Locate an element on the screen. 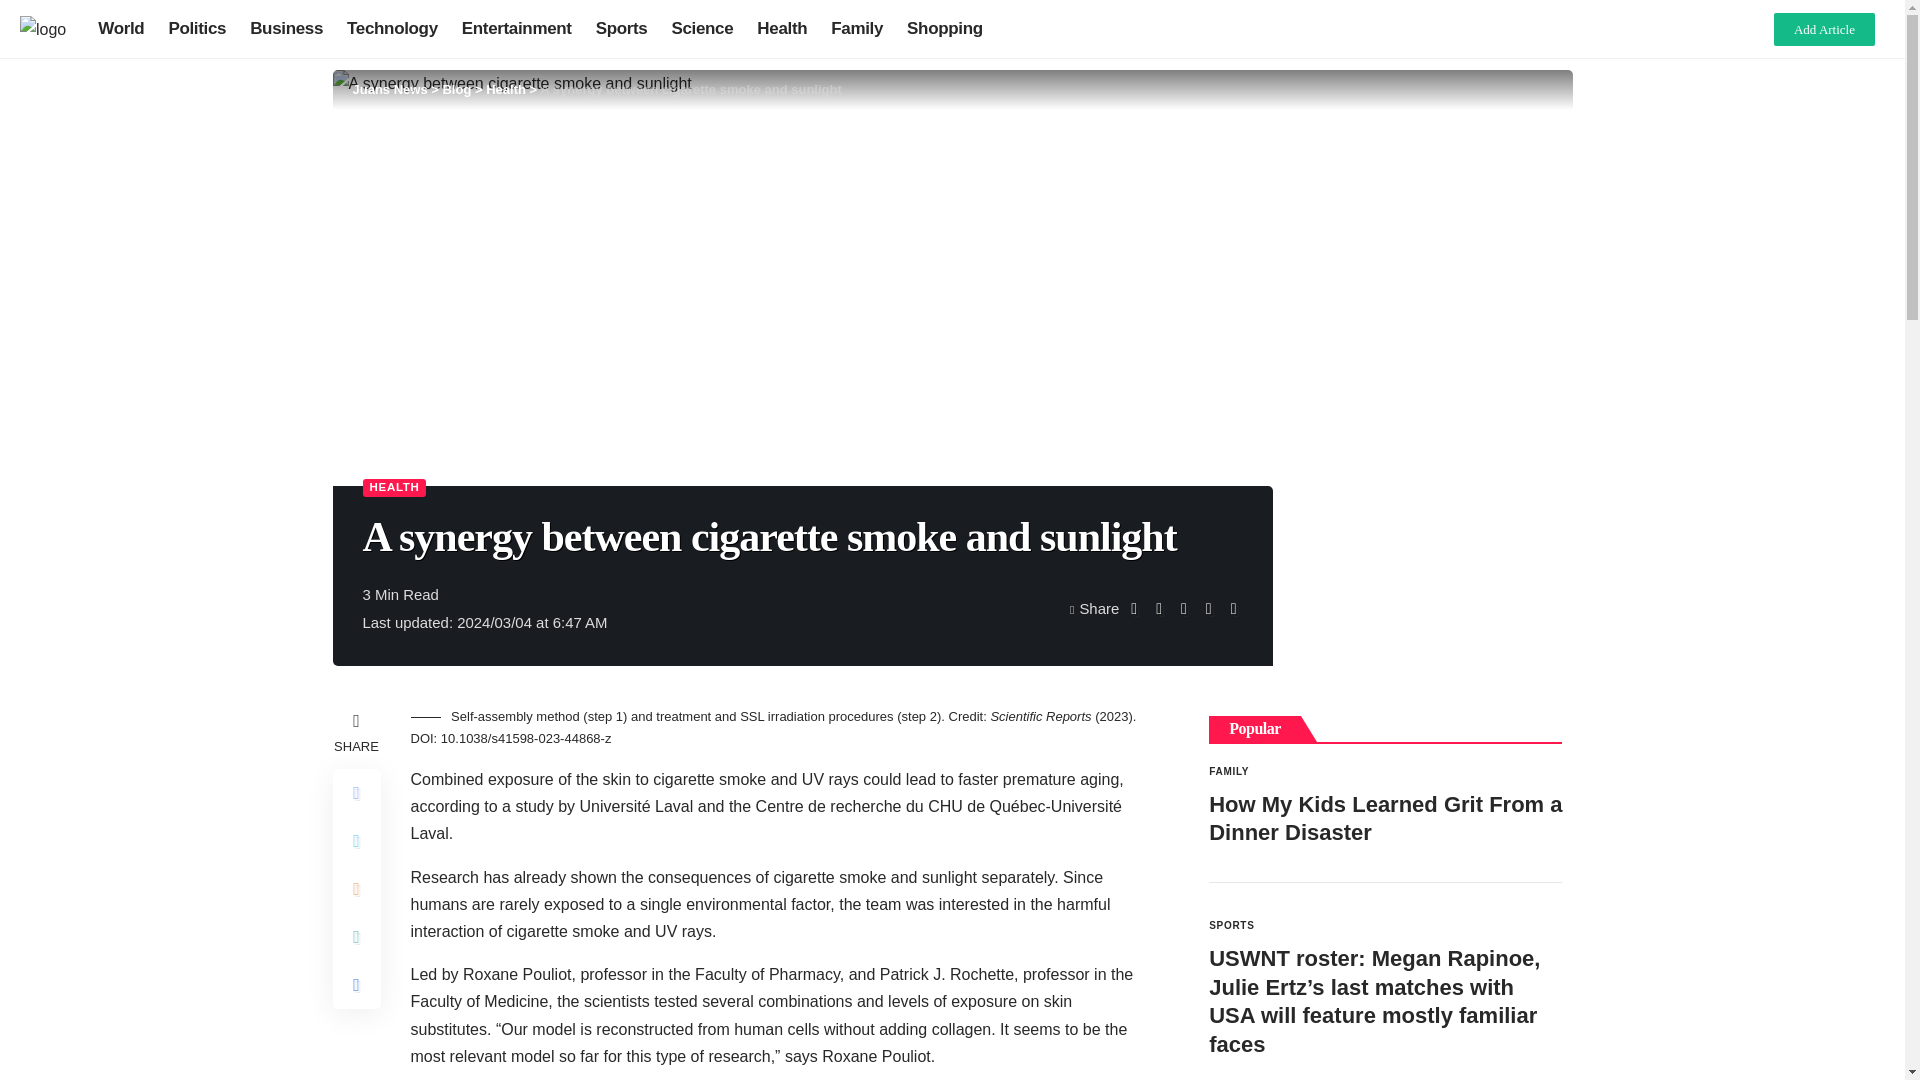 The height and width of the screenshot is (1080, 1920). Science is located at coordinates (701, 28).